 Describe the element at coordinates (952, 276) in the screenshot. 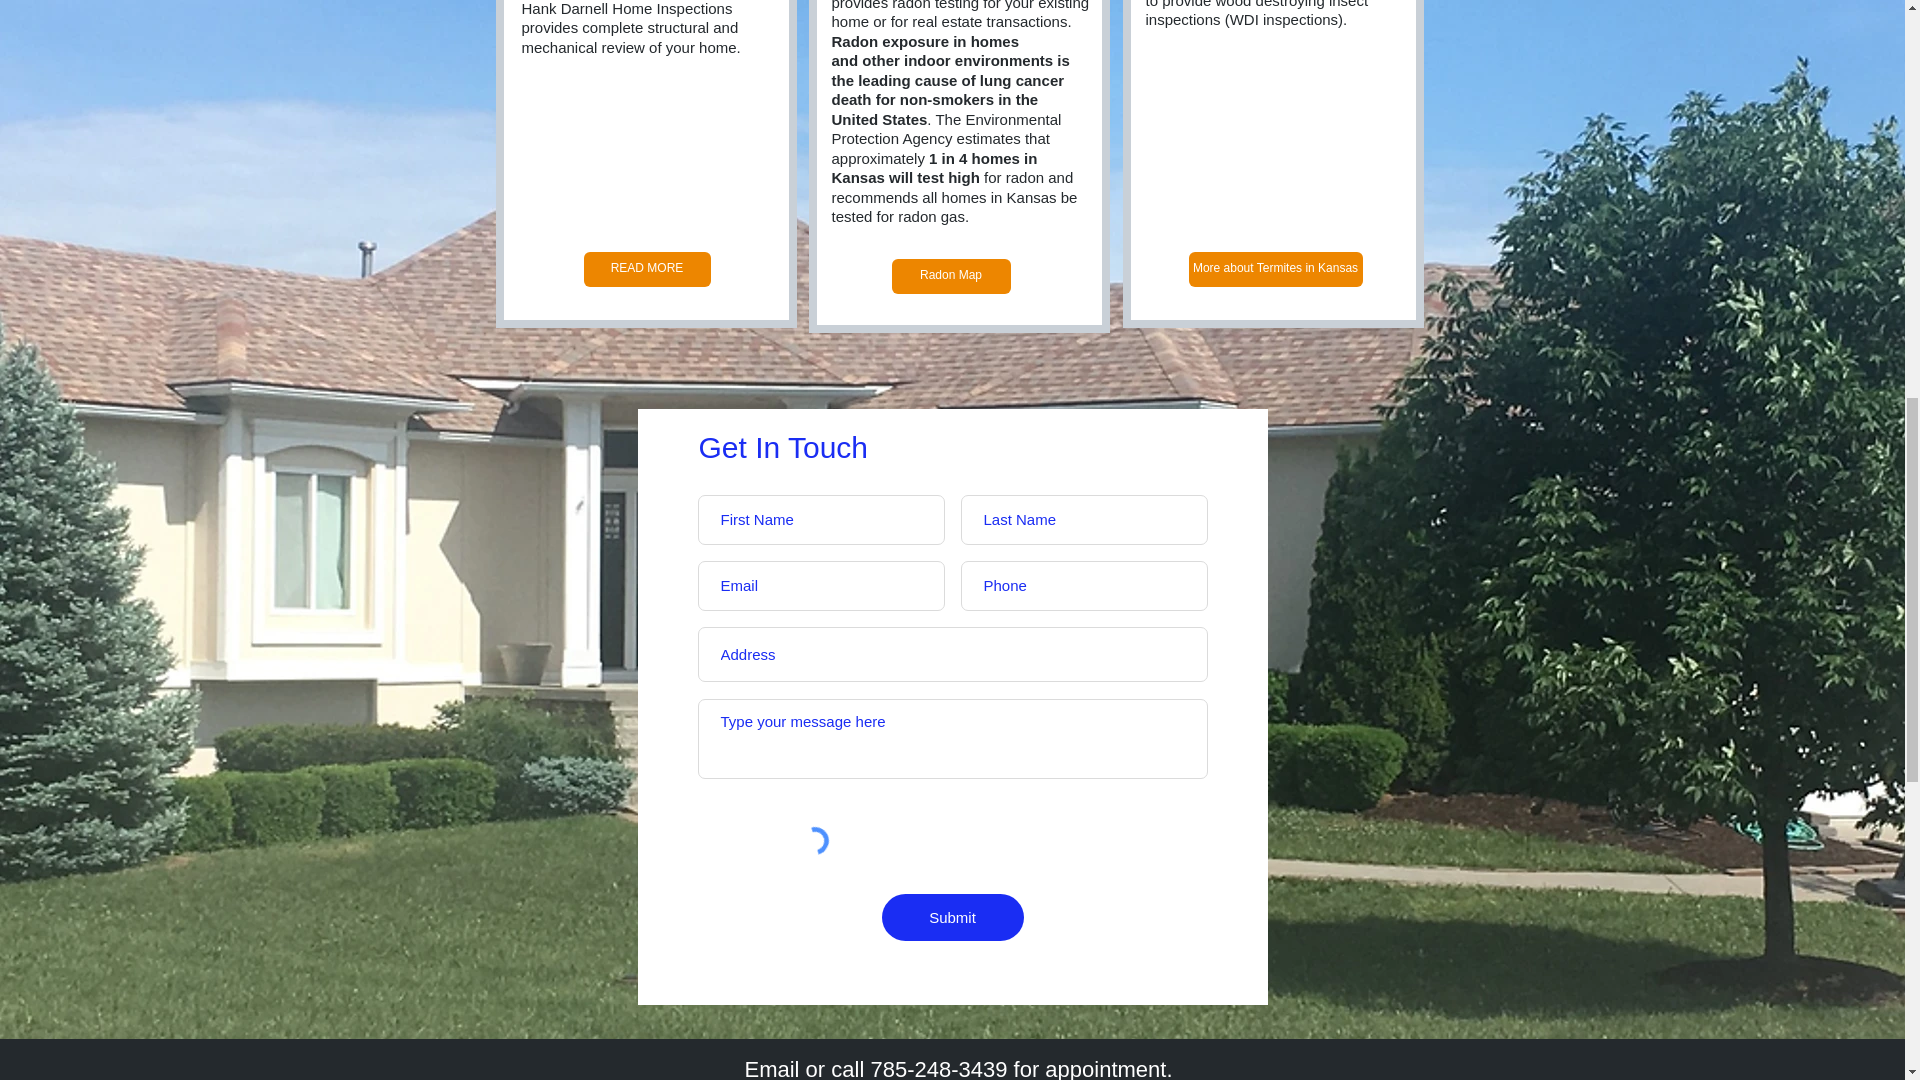

I see `Radon Map` at that location.